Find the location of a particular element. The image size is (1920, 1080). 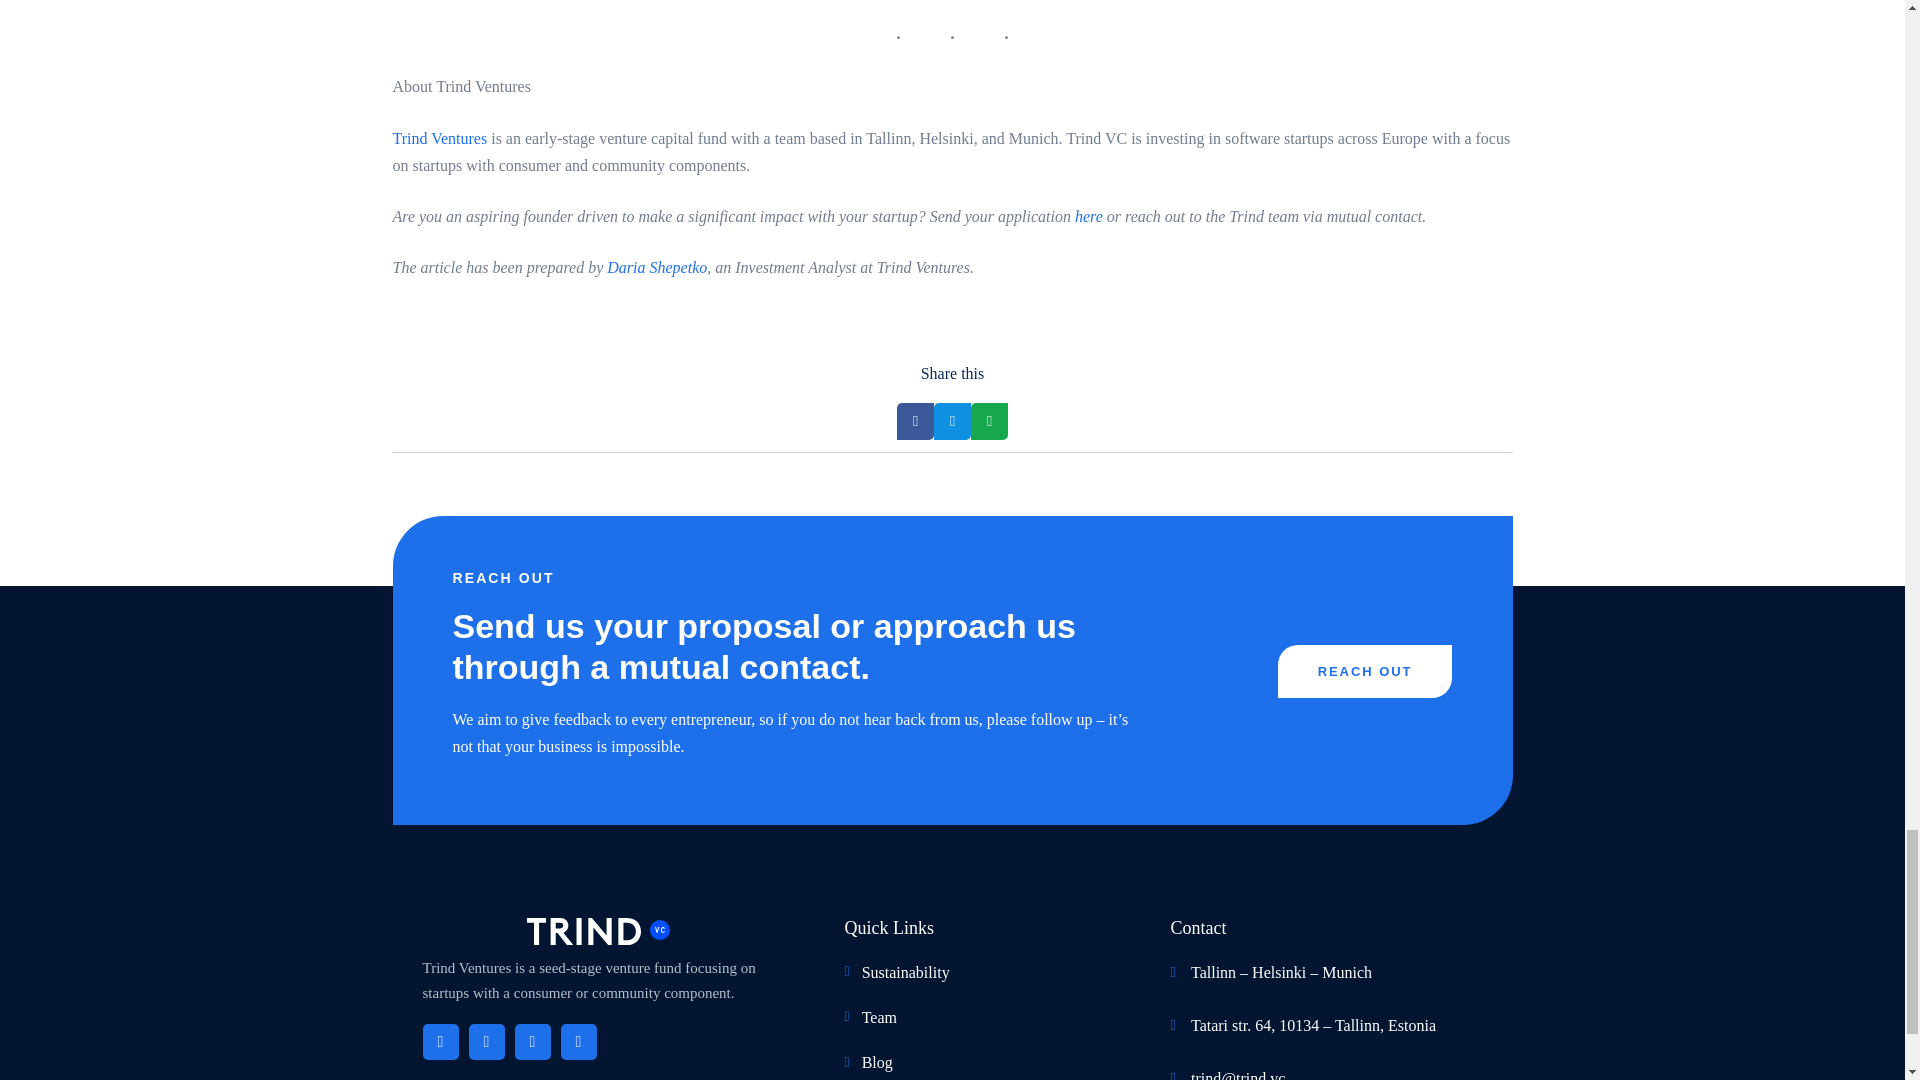

Trind Ventures is located at coordinates (439, 138).